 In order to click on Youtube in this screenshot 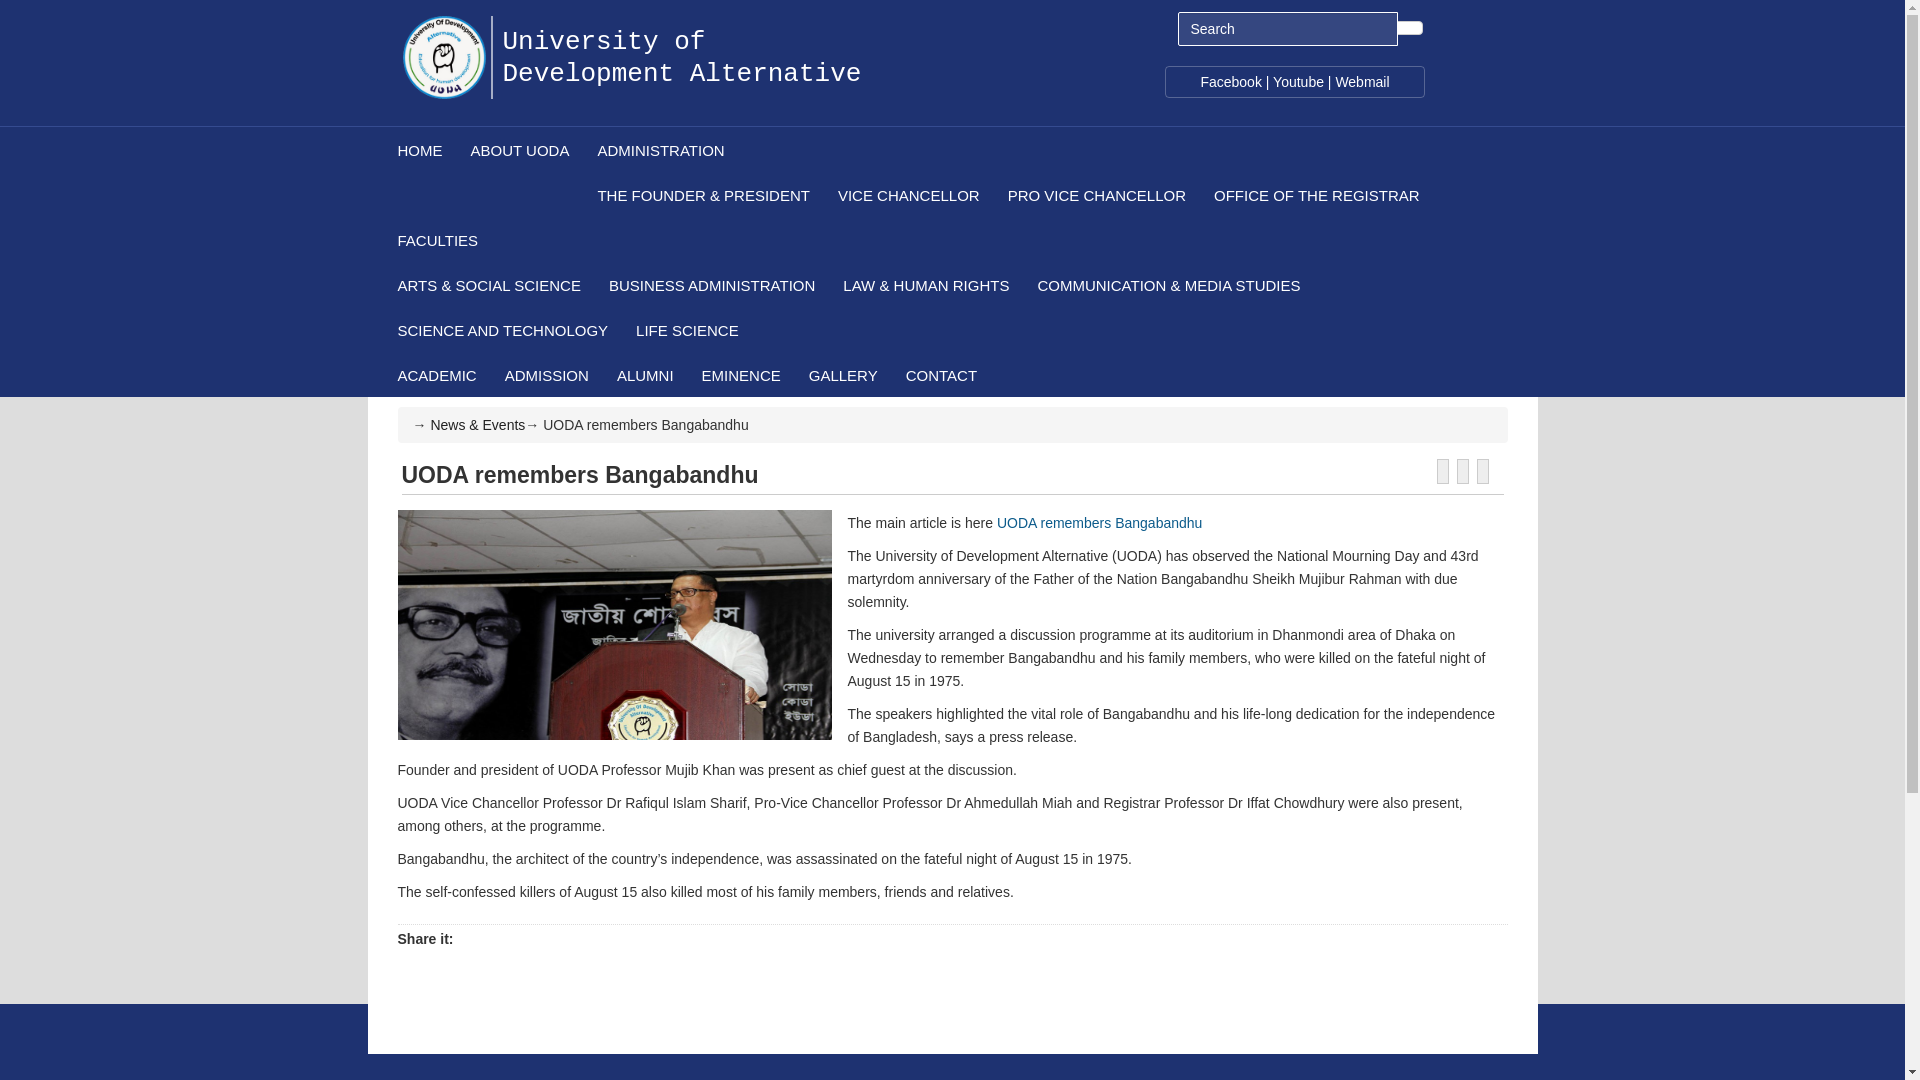, I will do `click(1298, 82)`.